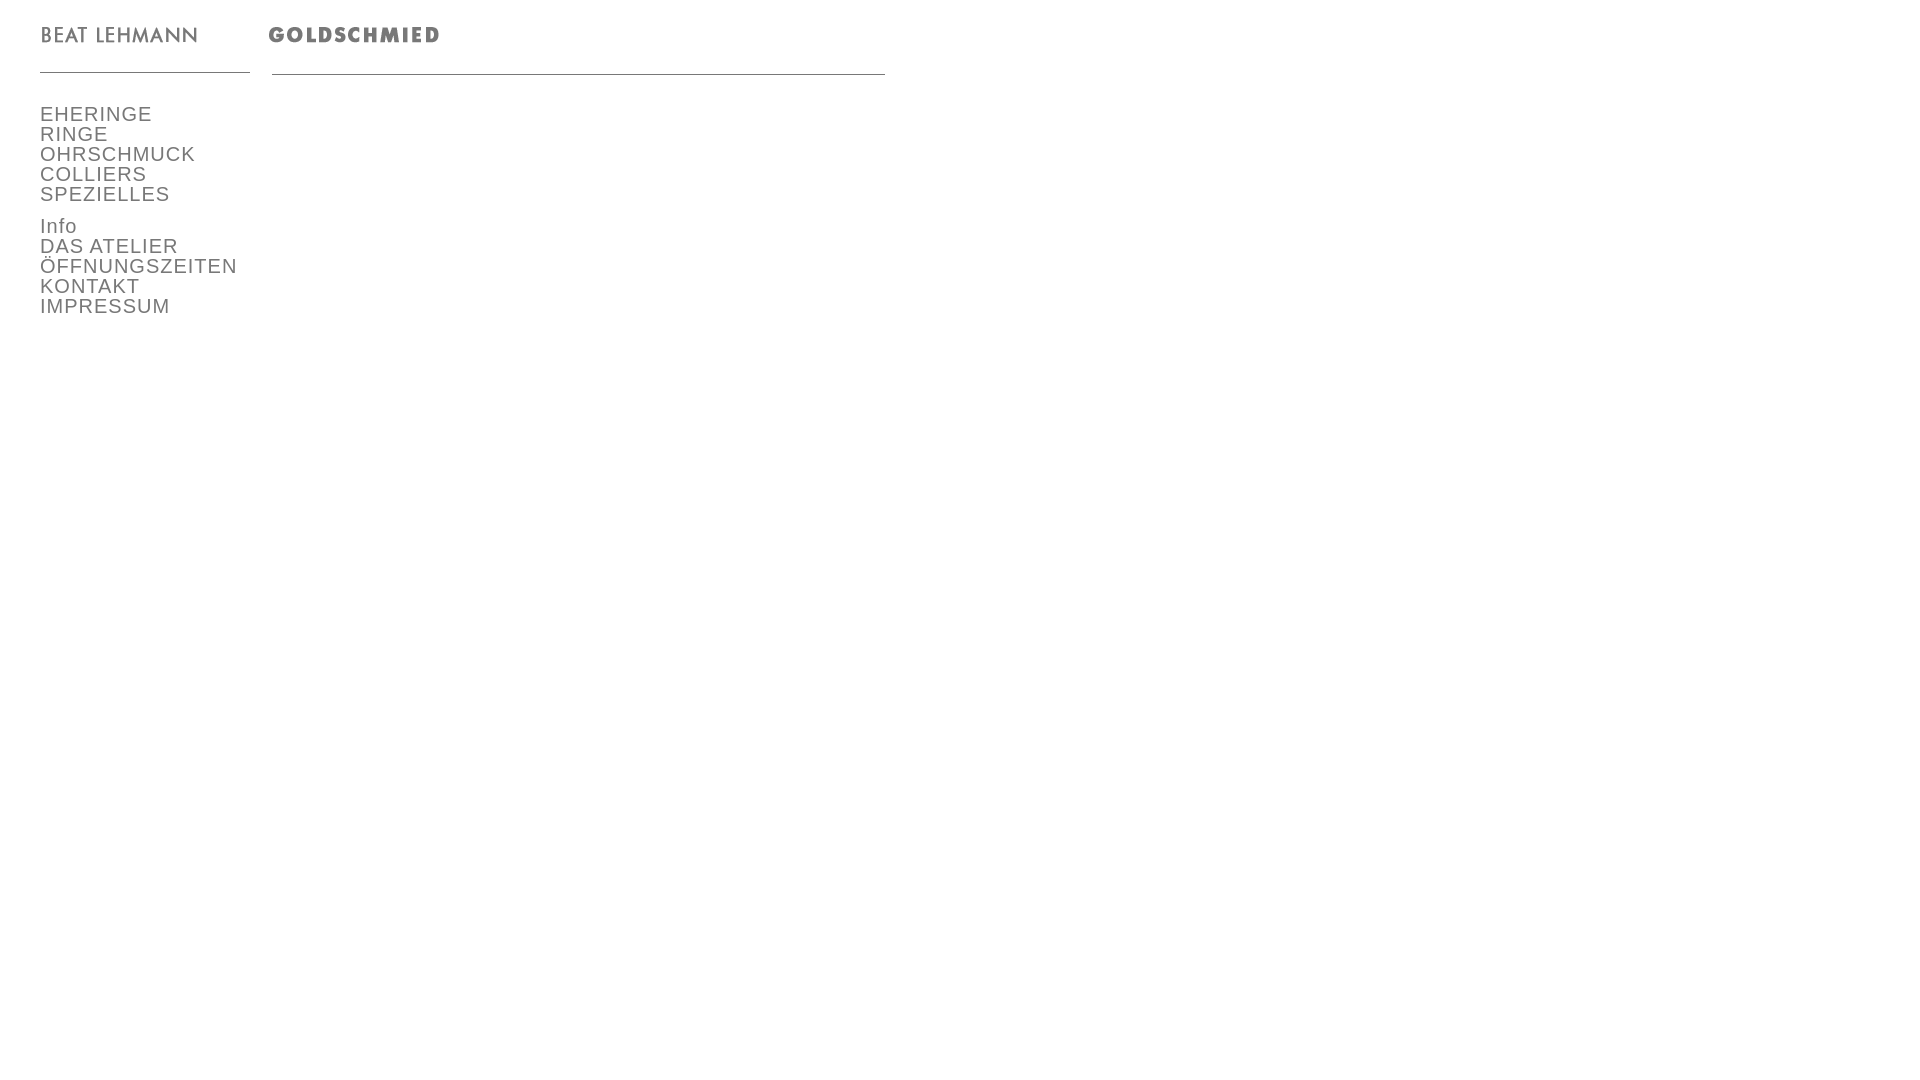 The height and width of the screenshot is (1080, 1920). I want to click on Info, so click(58, 226).